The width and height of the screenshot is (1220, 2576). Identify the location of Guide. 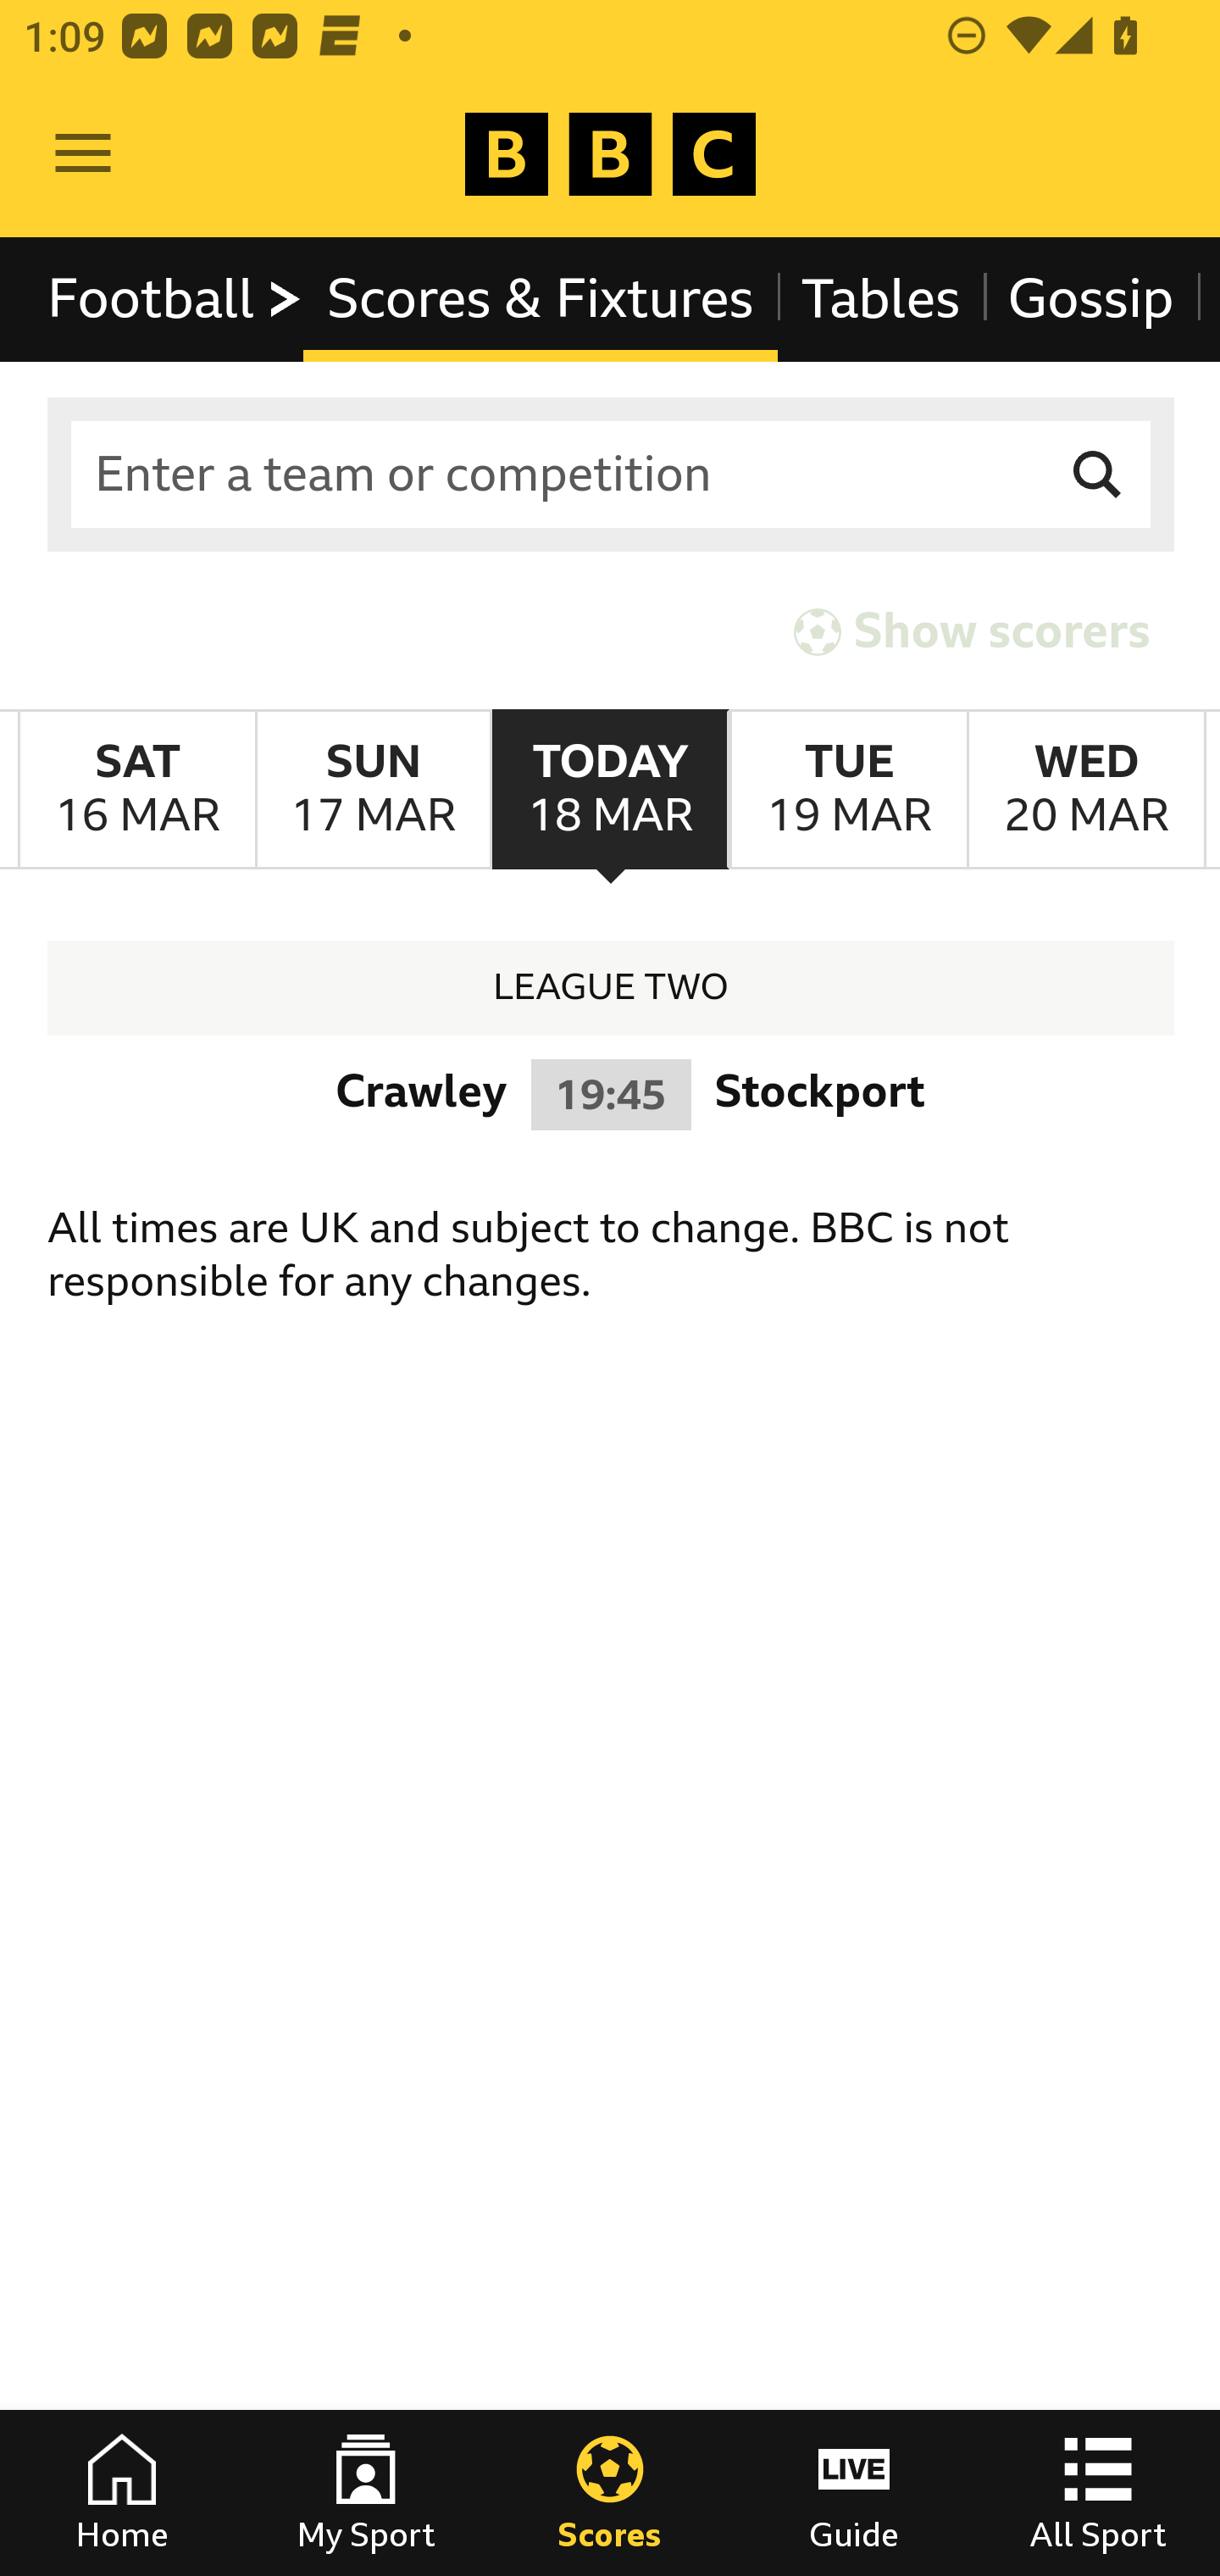
(854, 2493).